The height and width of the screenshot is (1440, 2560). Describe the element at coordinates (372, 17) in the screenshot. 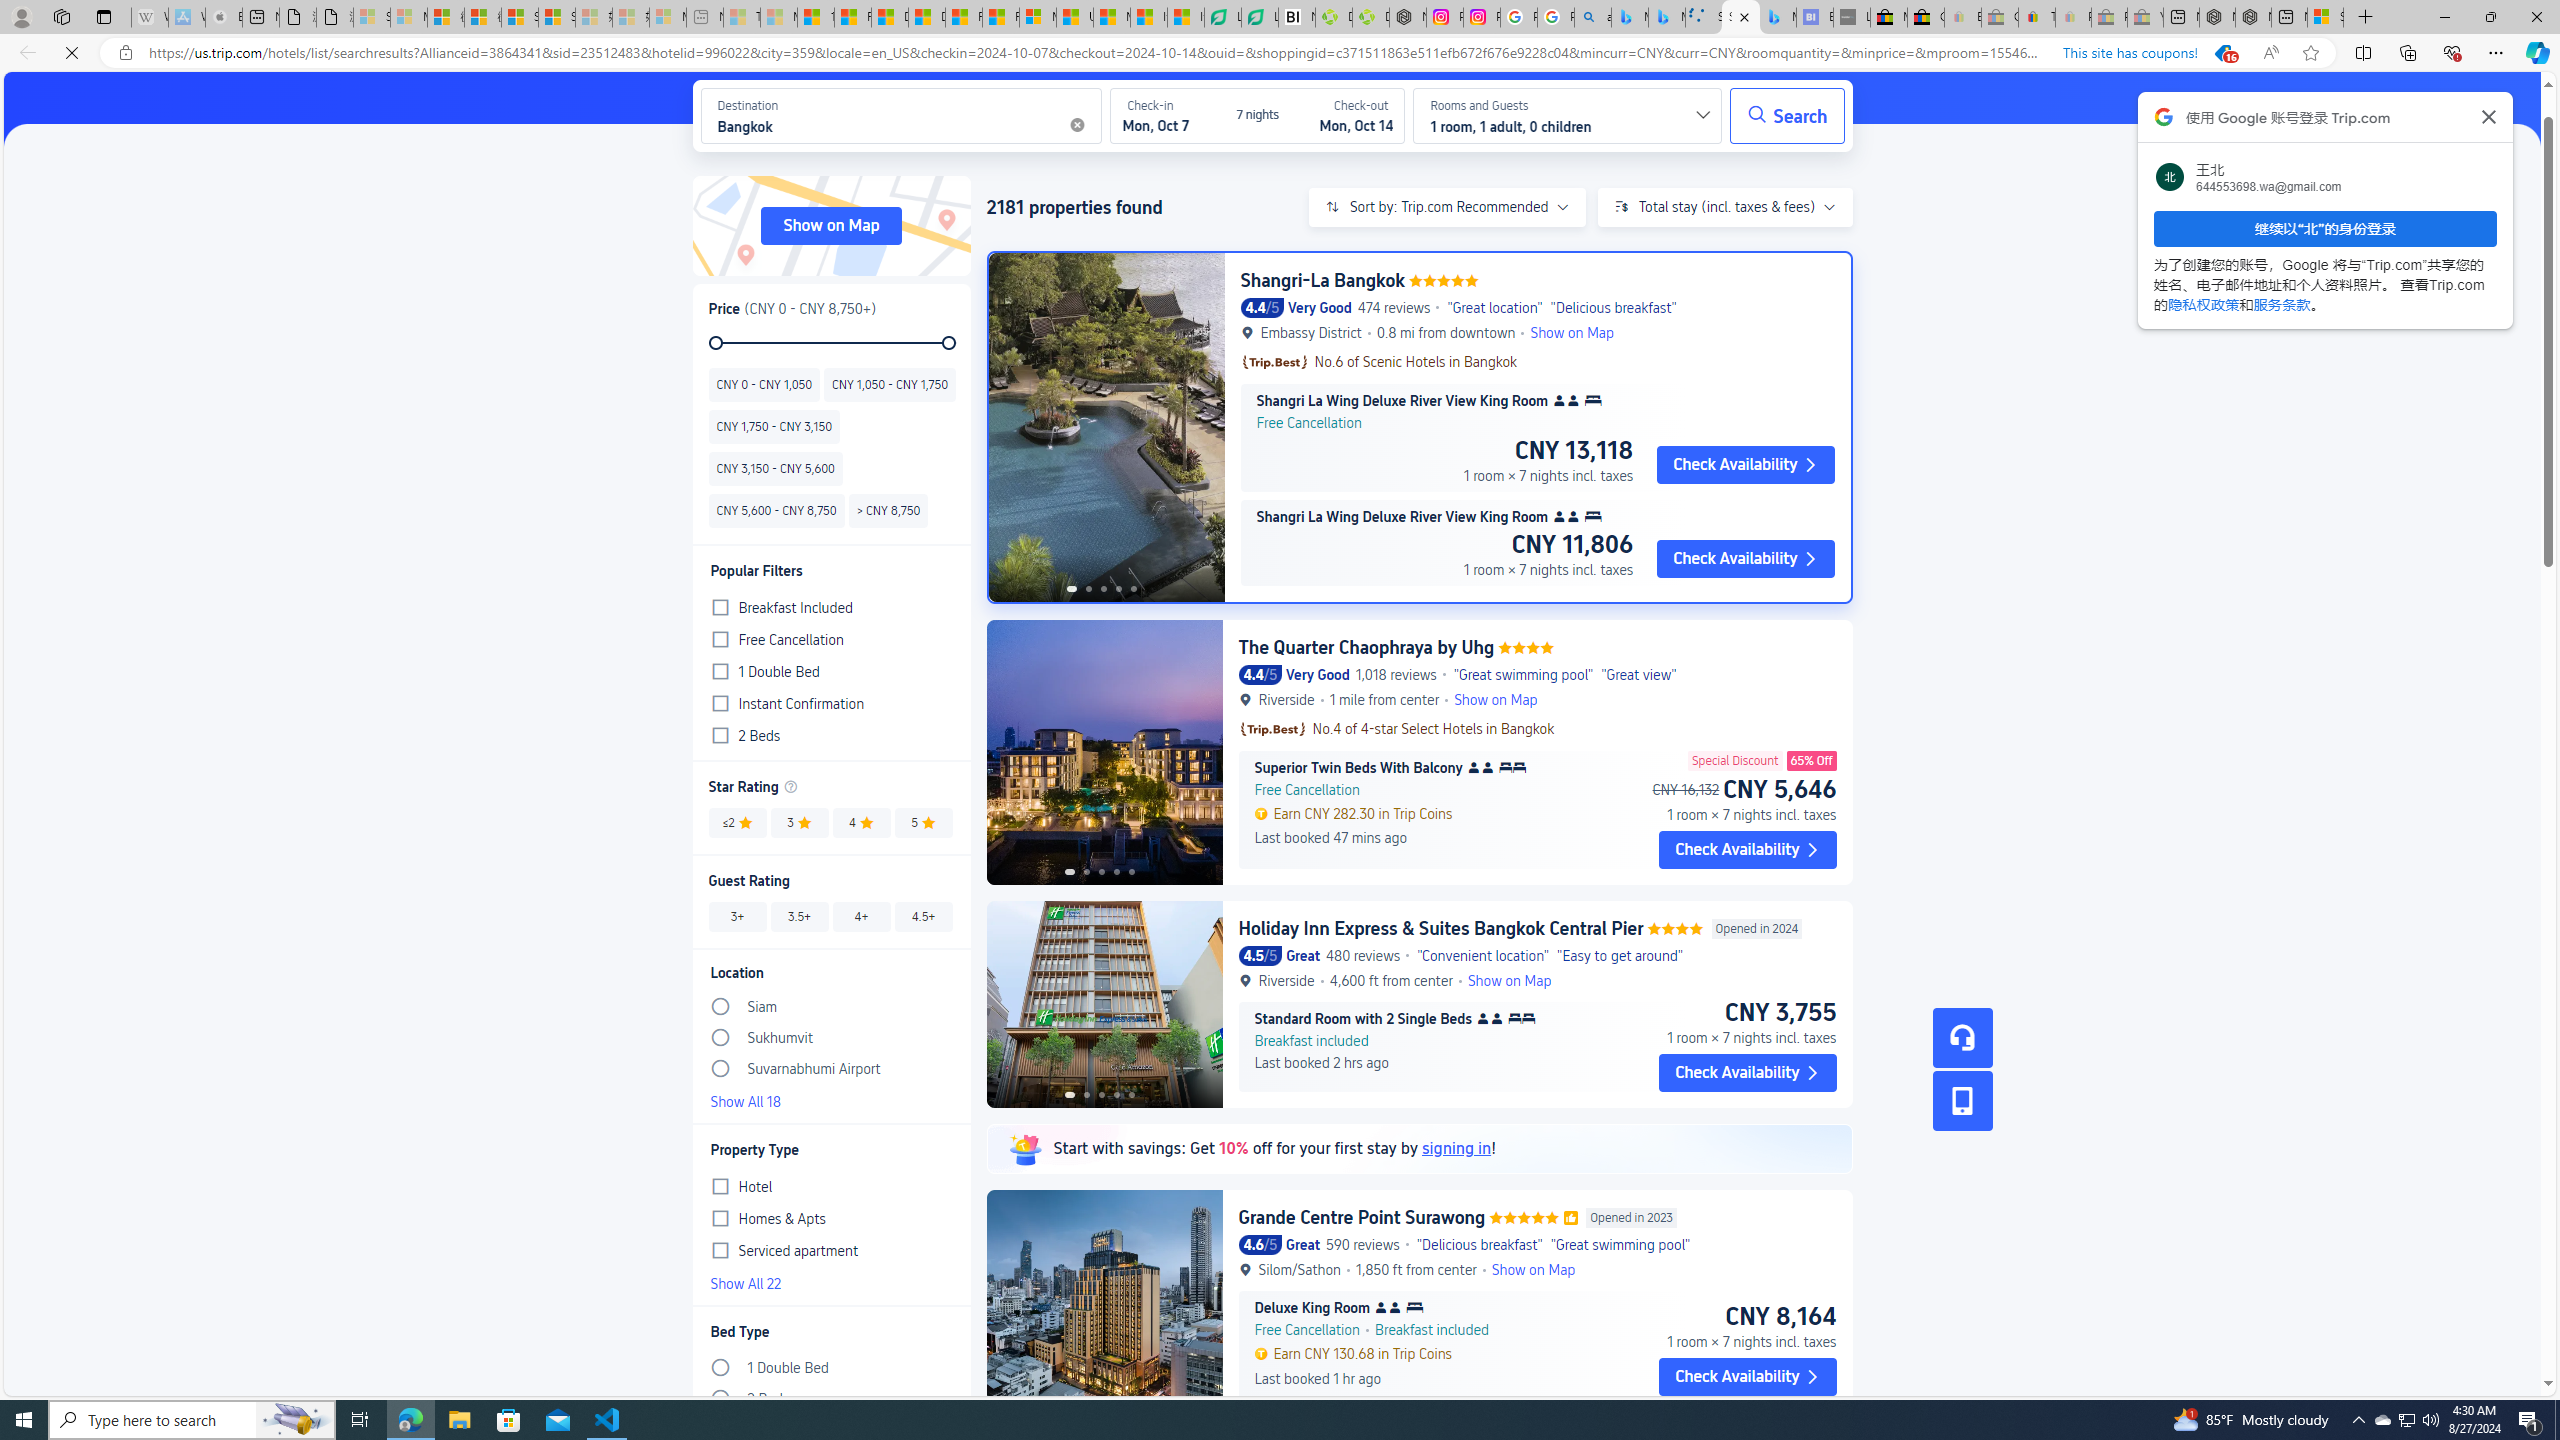

I see `Sign in to your Microsoft account - Sleeping` at that location.